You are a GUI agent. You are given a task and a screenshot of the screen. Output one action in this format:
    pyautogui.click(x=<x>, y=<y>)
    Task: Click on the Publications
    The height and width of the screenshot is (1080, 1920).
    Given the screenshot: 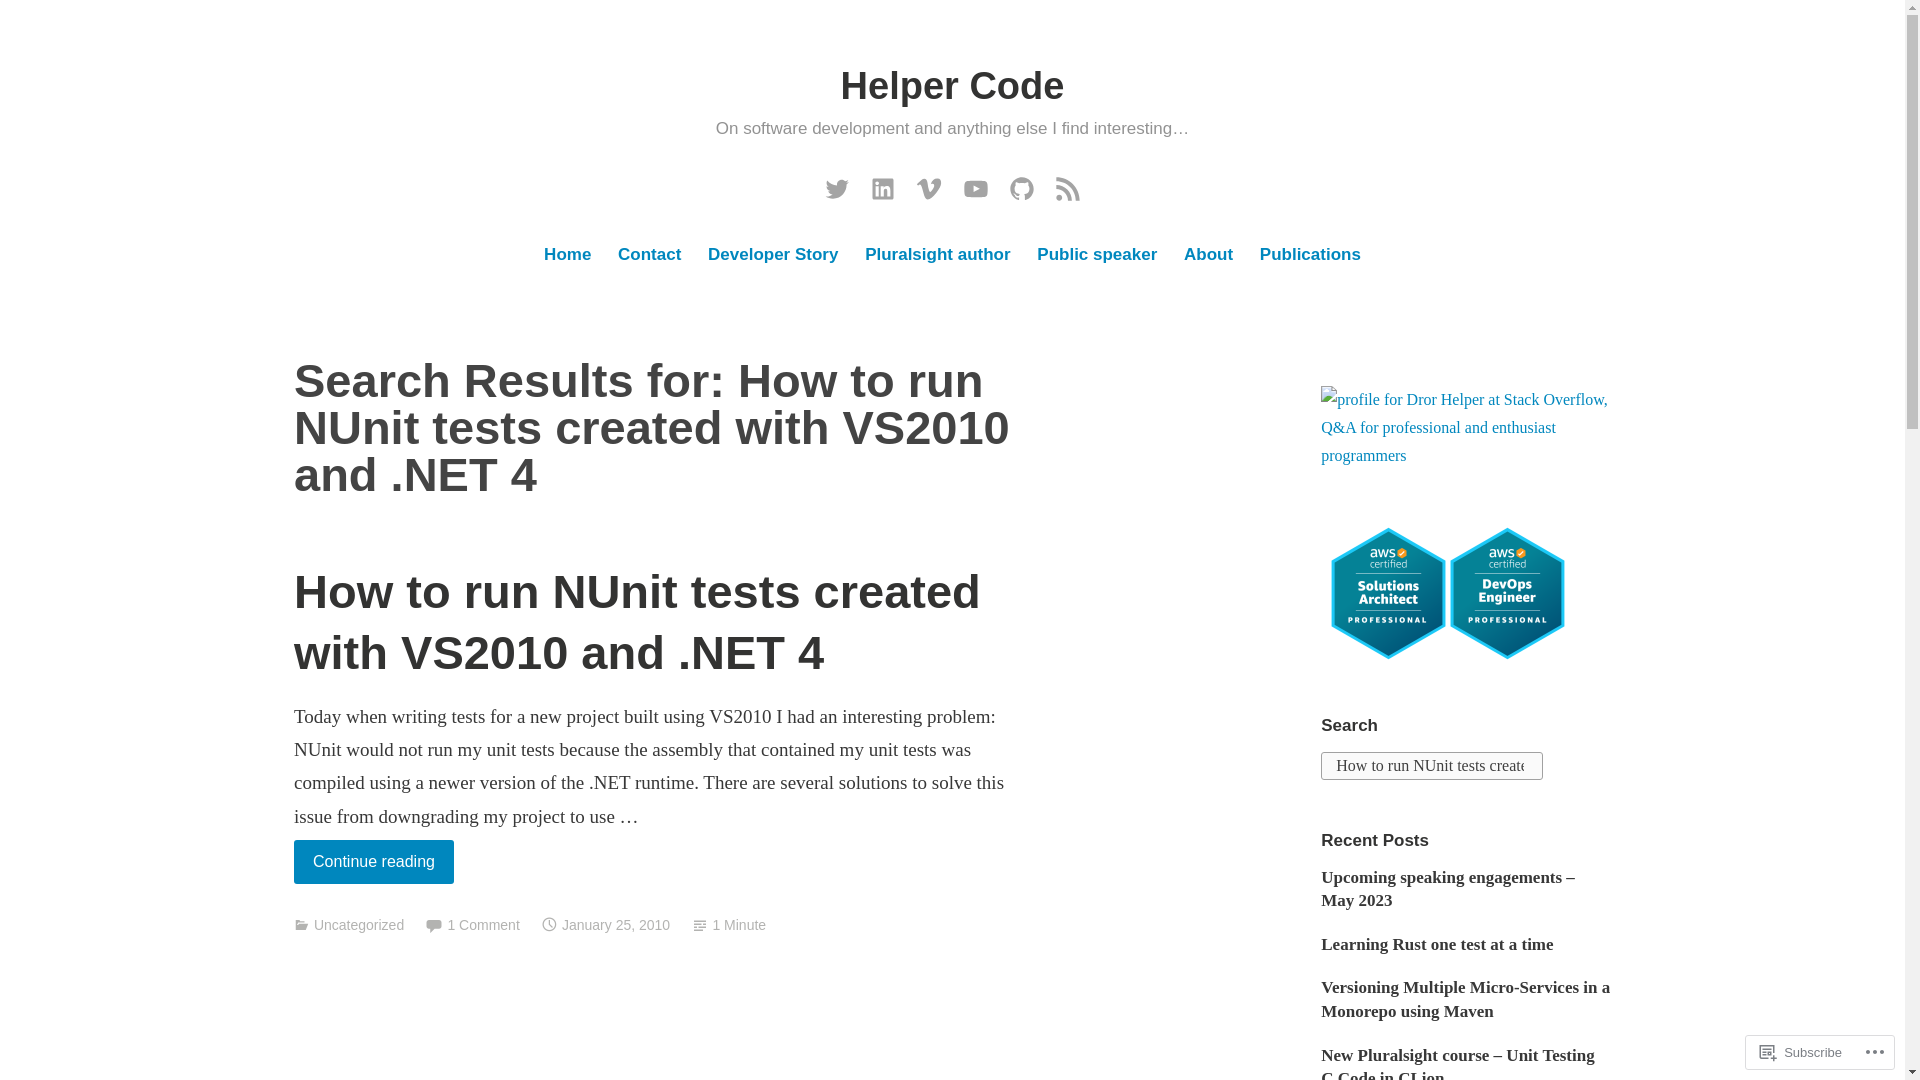 What is the action you would take?
    pyautogui.click(x=1309, y=256)
    